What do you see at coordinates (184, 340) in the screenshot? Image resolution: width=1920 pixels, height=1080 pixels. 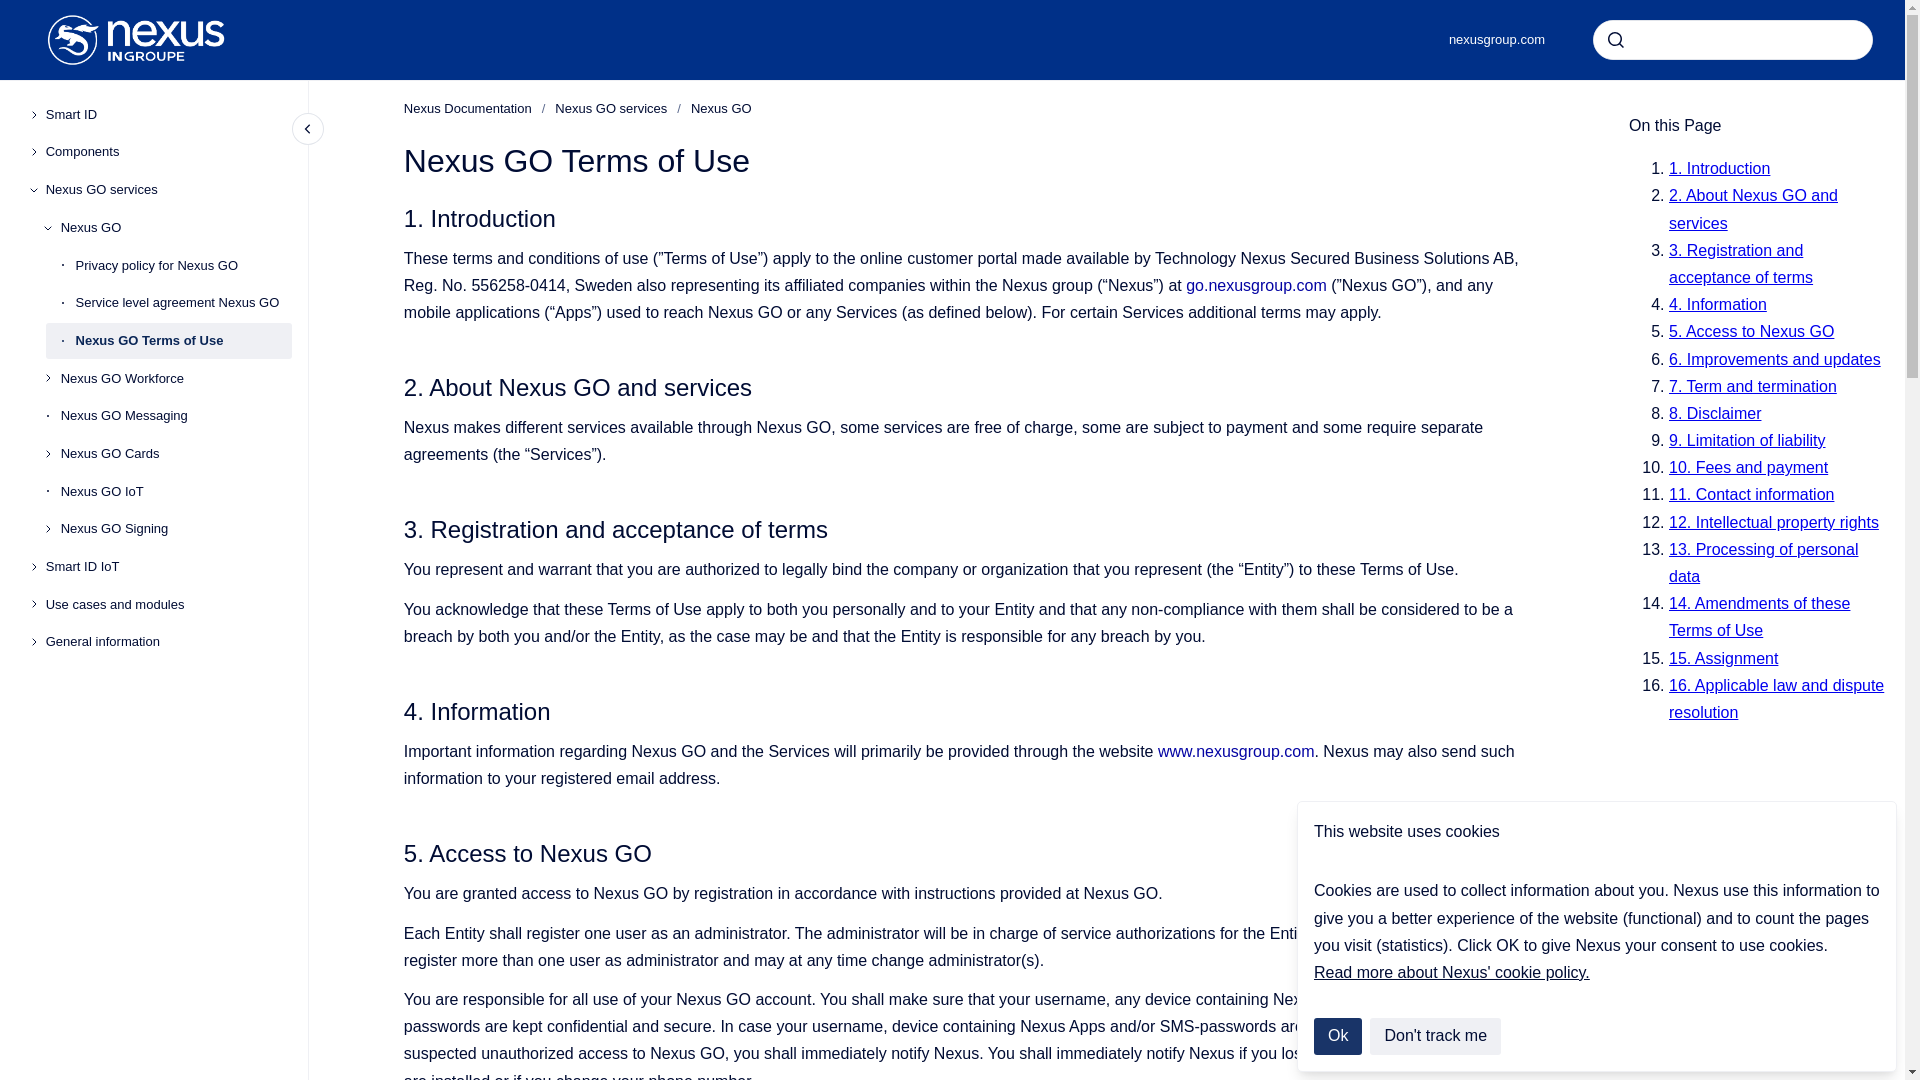 I see `Nexus GO Terms of Use` at bounding box center [184, 340].